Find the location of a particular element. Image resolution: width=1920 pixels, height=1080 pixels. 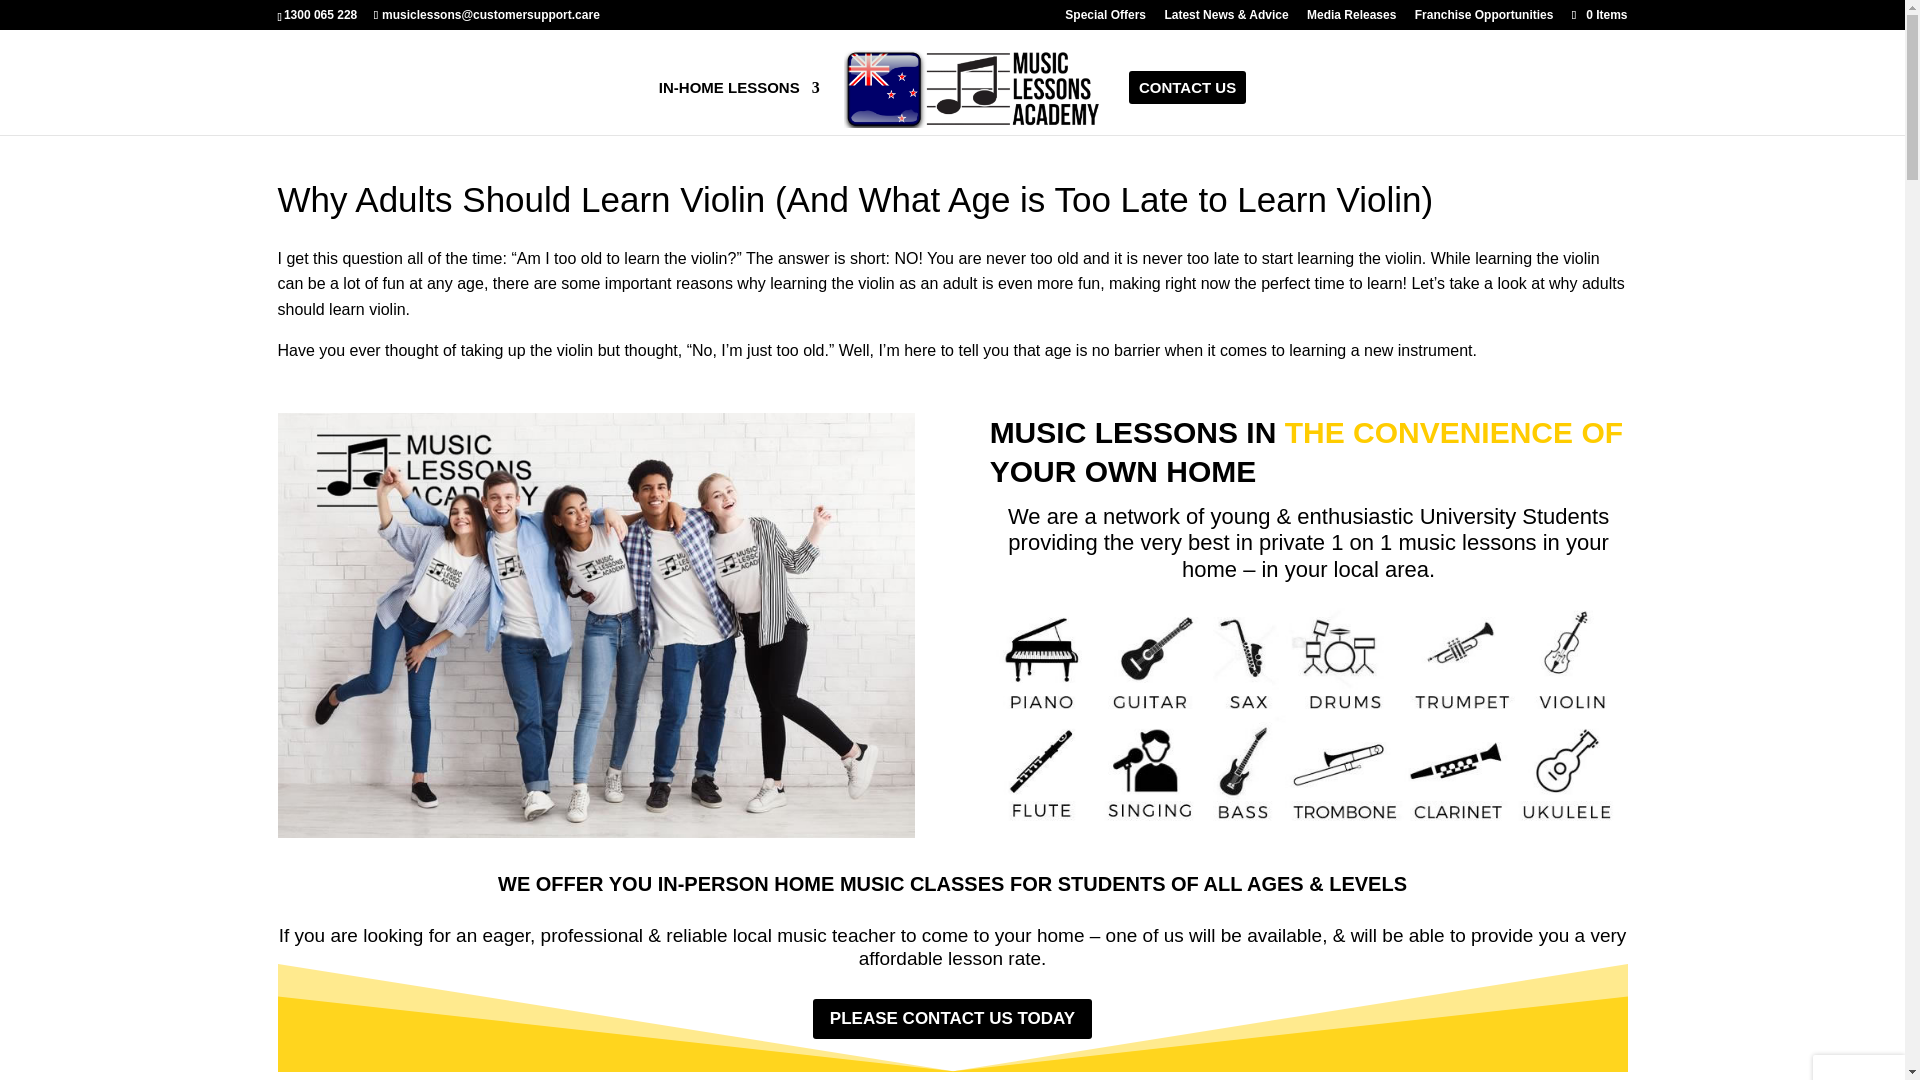

Media Releases is located at coordinates (1351, 19).